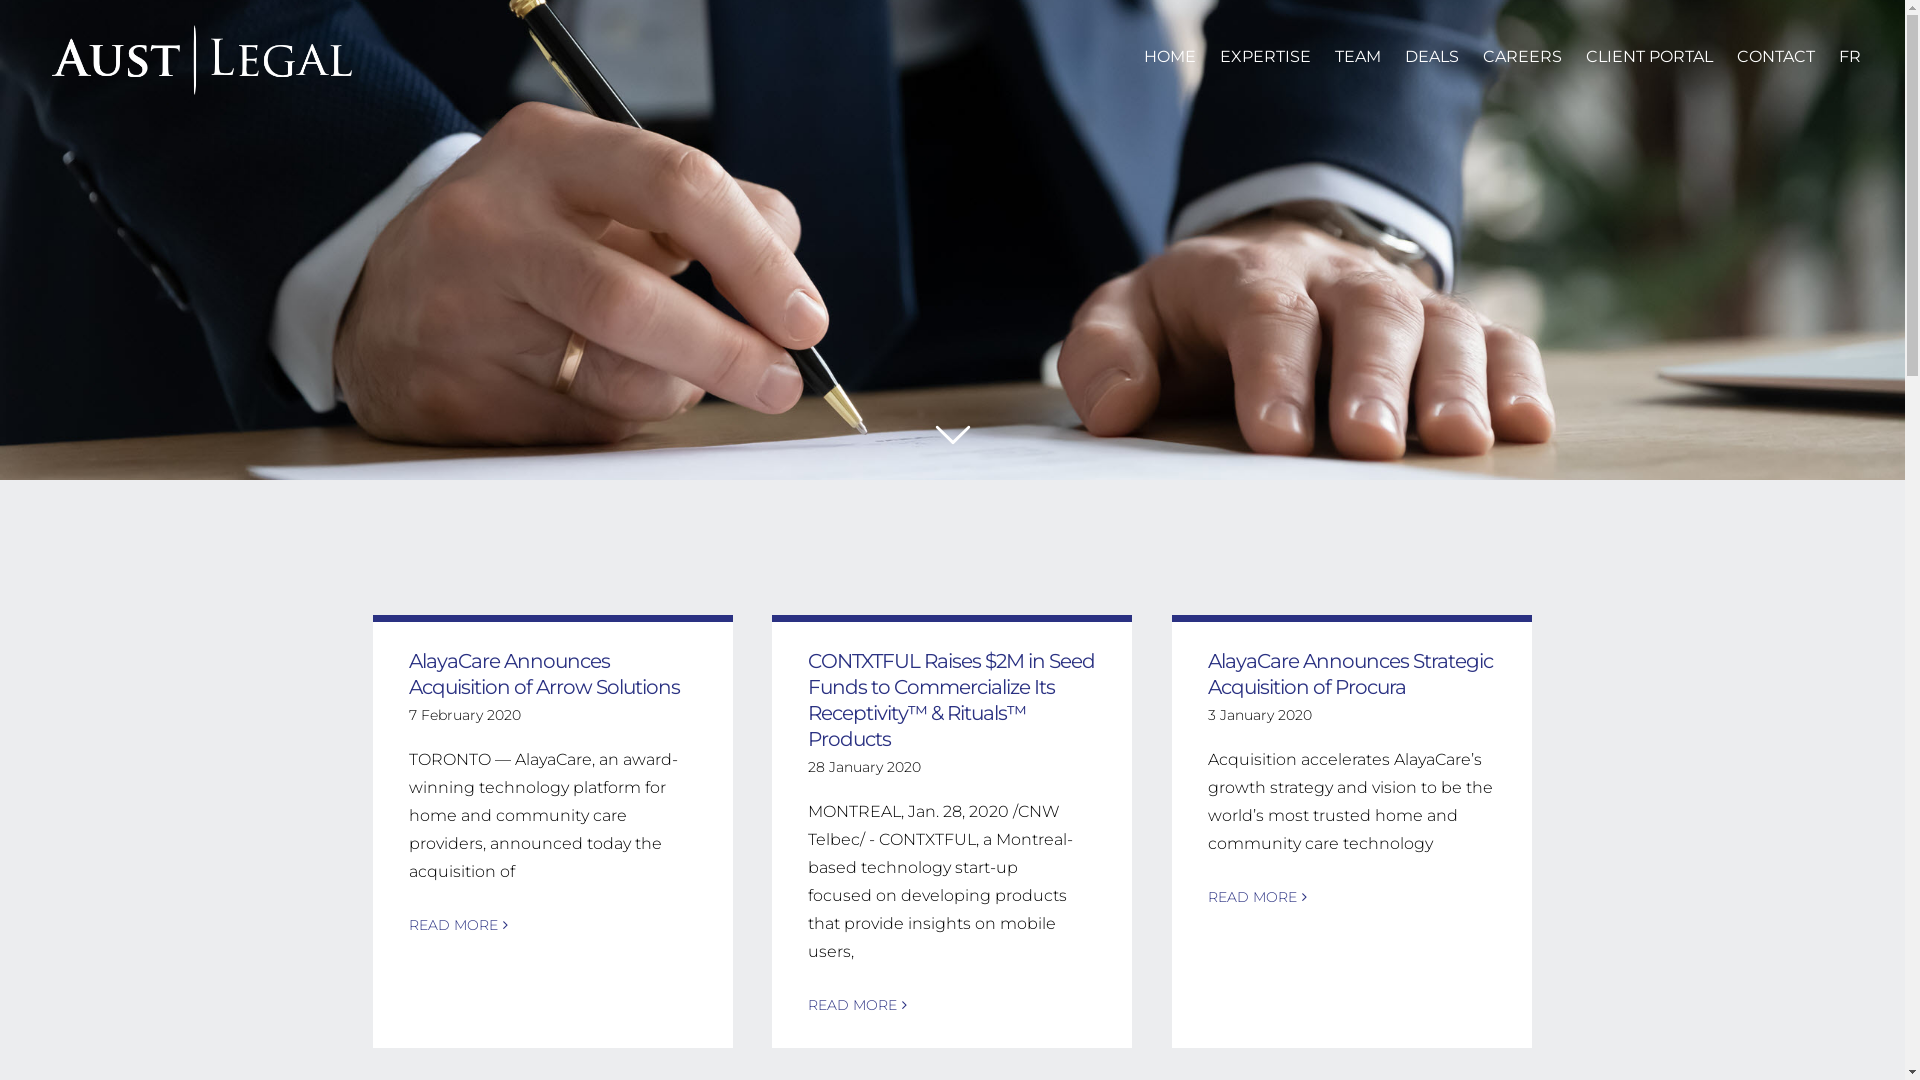  Describe the element at coordinates (1350, 674) in the screenshot. I see `AlayaCare Announces Strategic Acquisition of Procura` at that location.